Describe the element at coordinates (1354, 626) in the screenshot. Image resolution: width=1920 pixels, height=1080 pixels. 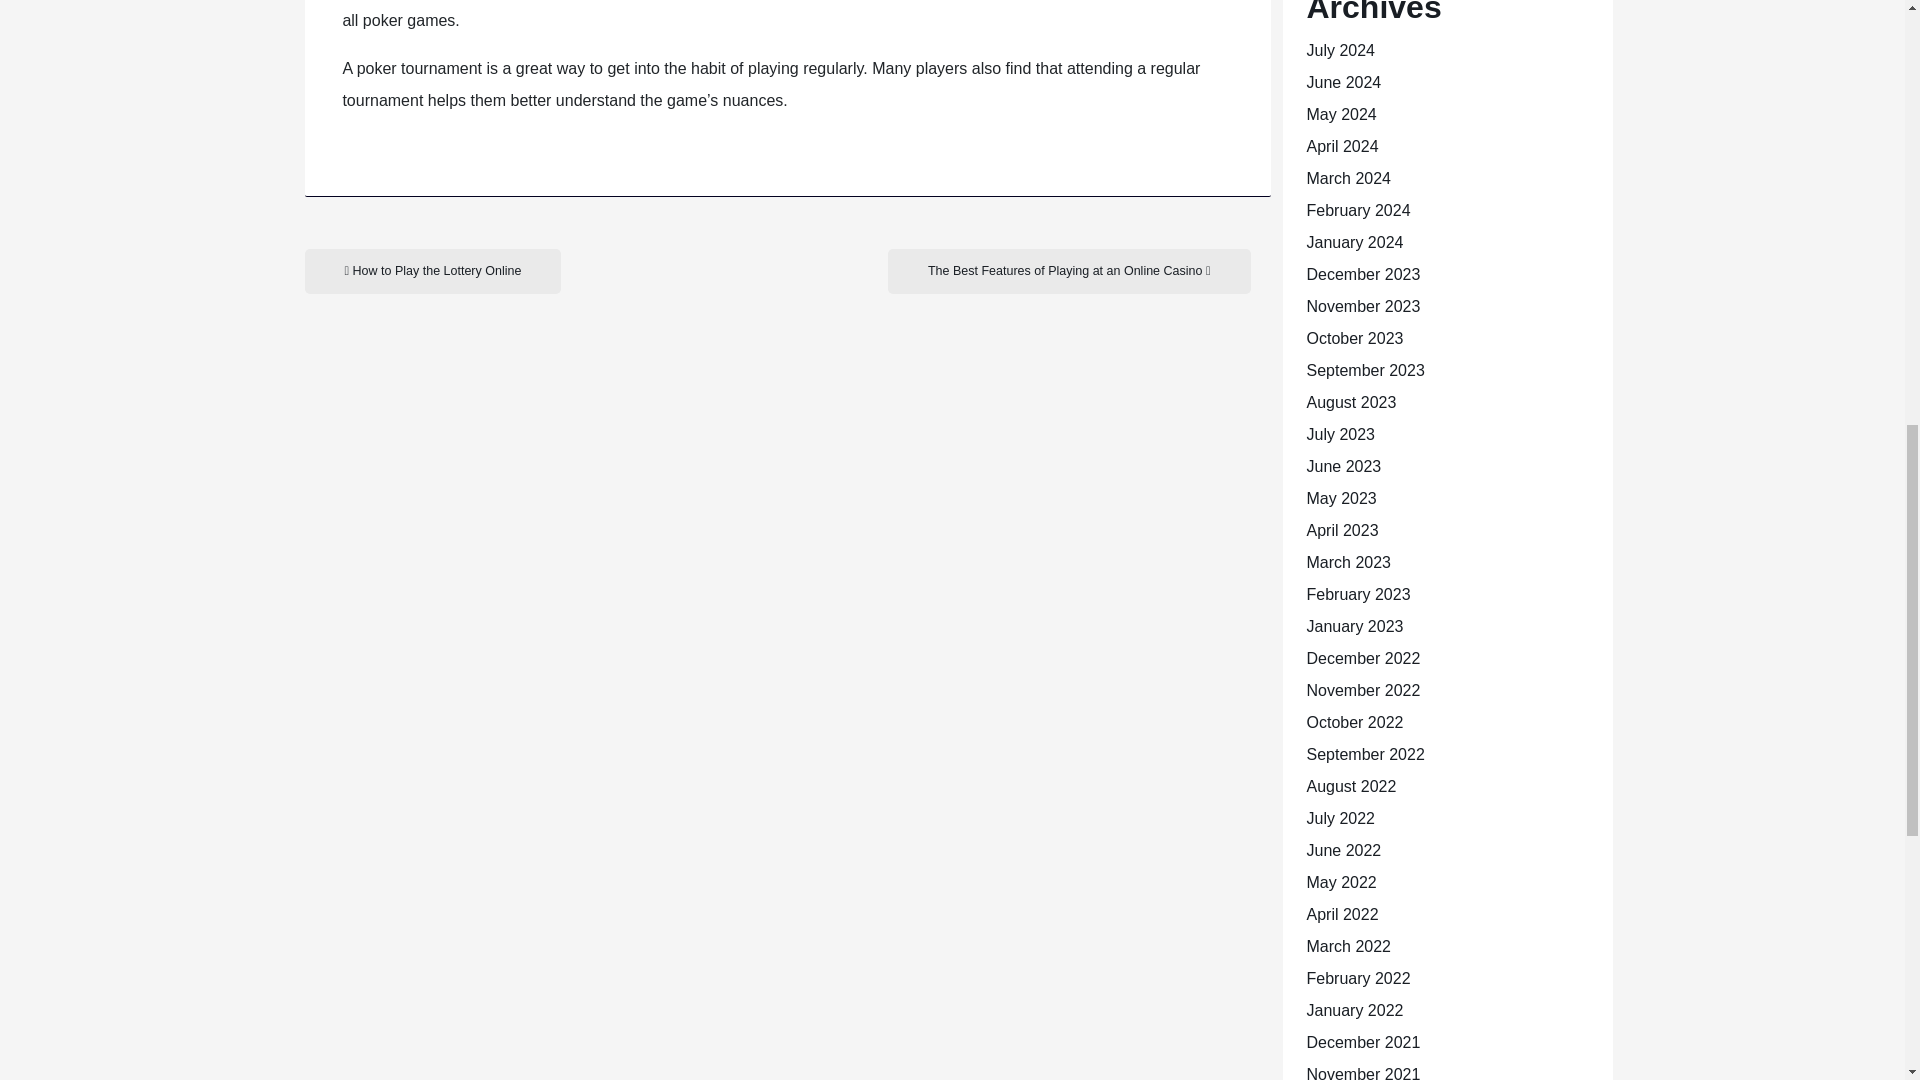
I see `January 2023` at that location.